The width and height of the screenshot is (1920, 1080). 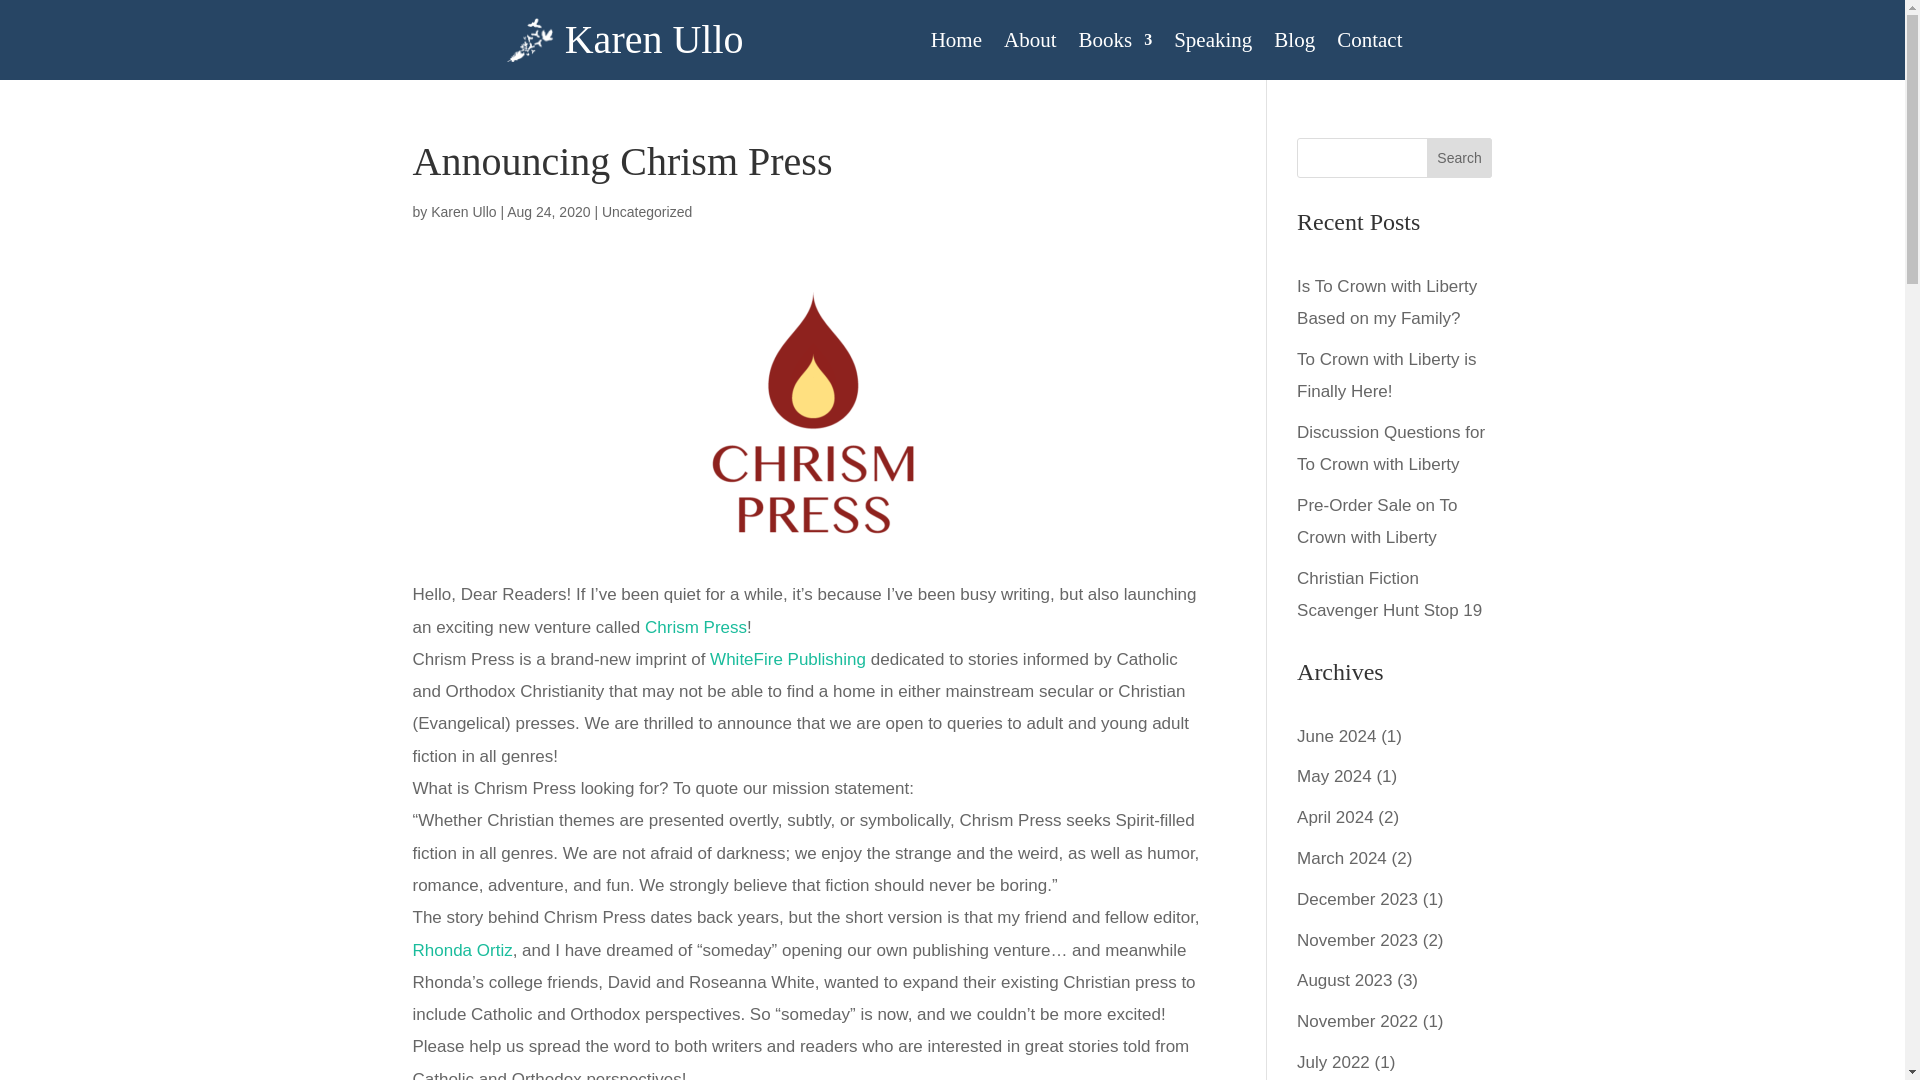 What do you see at coordinates (1390, 594) in the screenshot?
I see `Christian Fiction Scavenger Hunt Stop 19` at bounding box center [1390, 594].